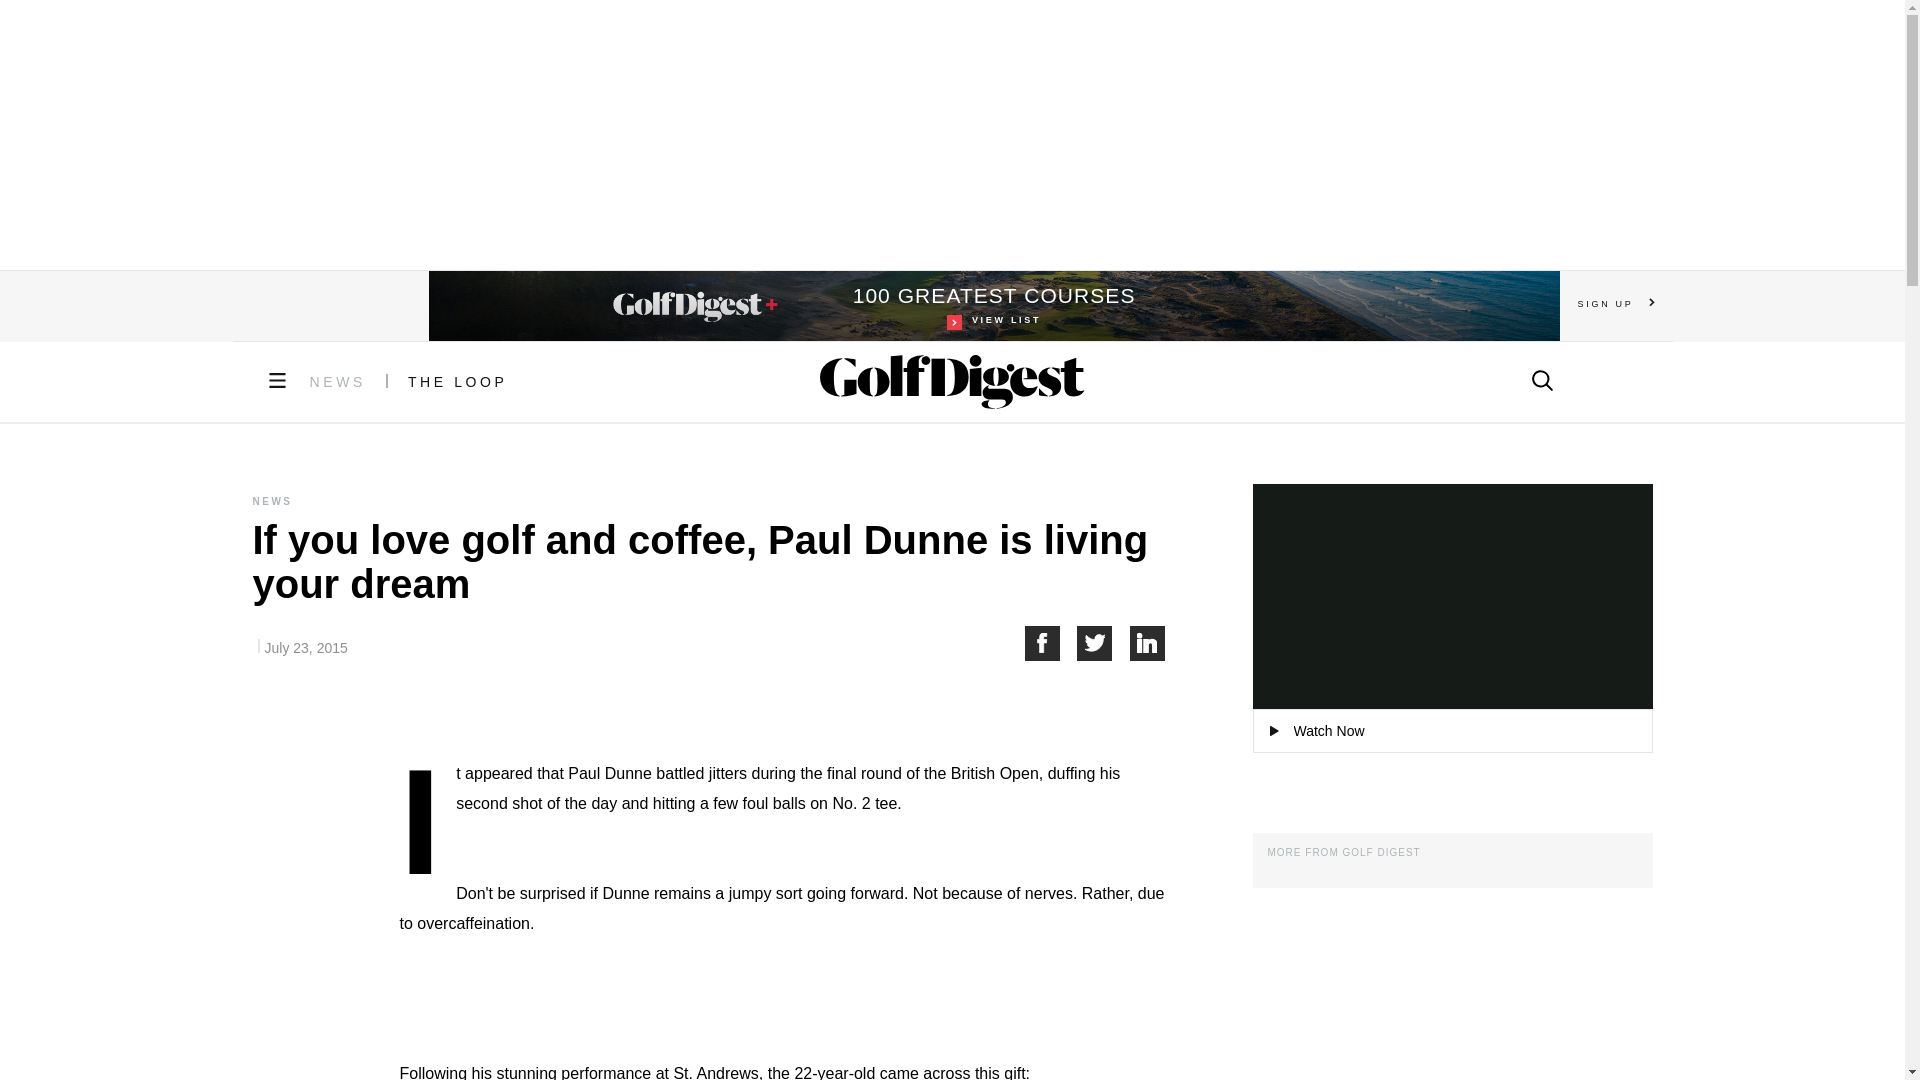  Describe the element at coordinates (1148, 643) in the screenshot. I see `Share on LinkedIn` at that location.